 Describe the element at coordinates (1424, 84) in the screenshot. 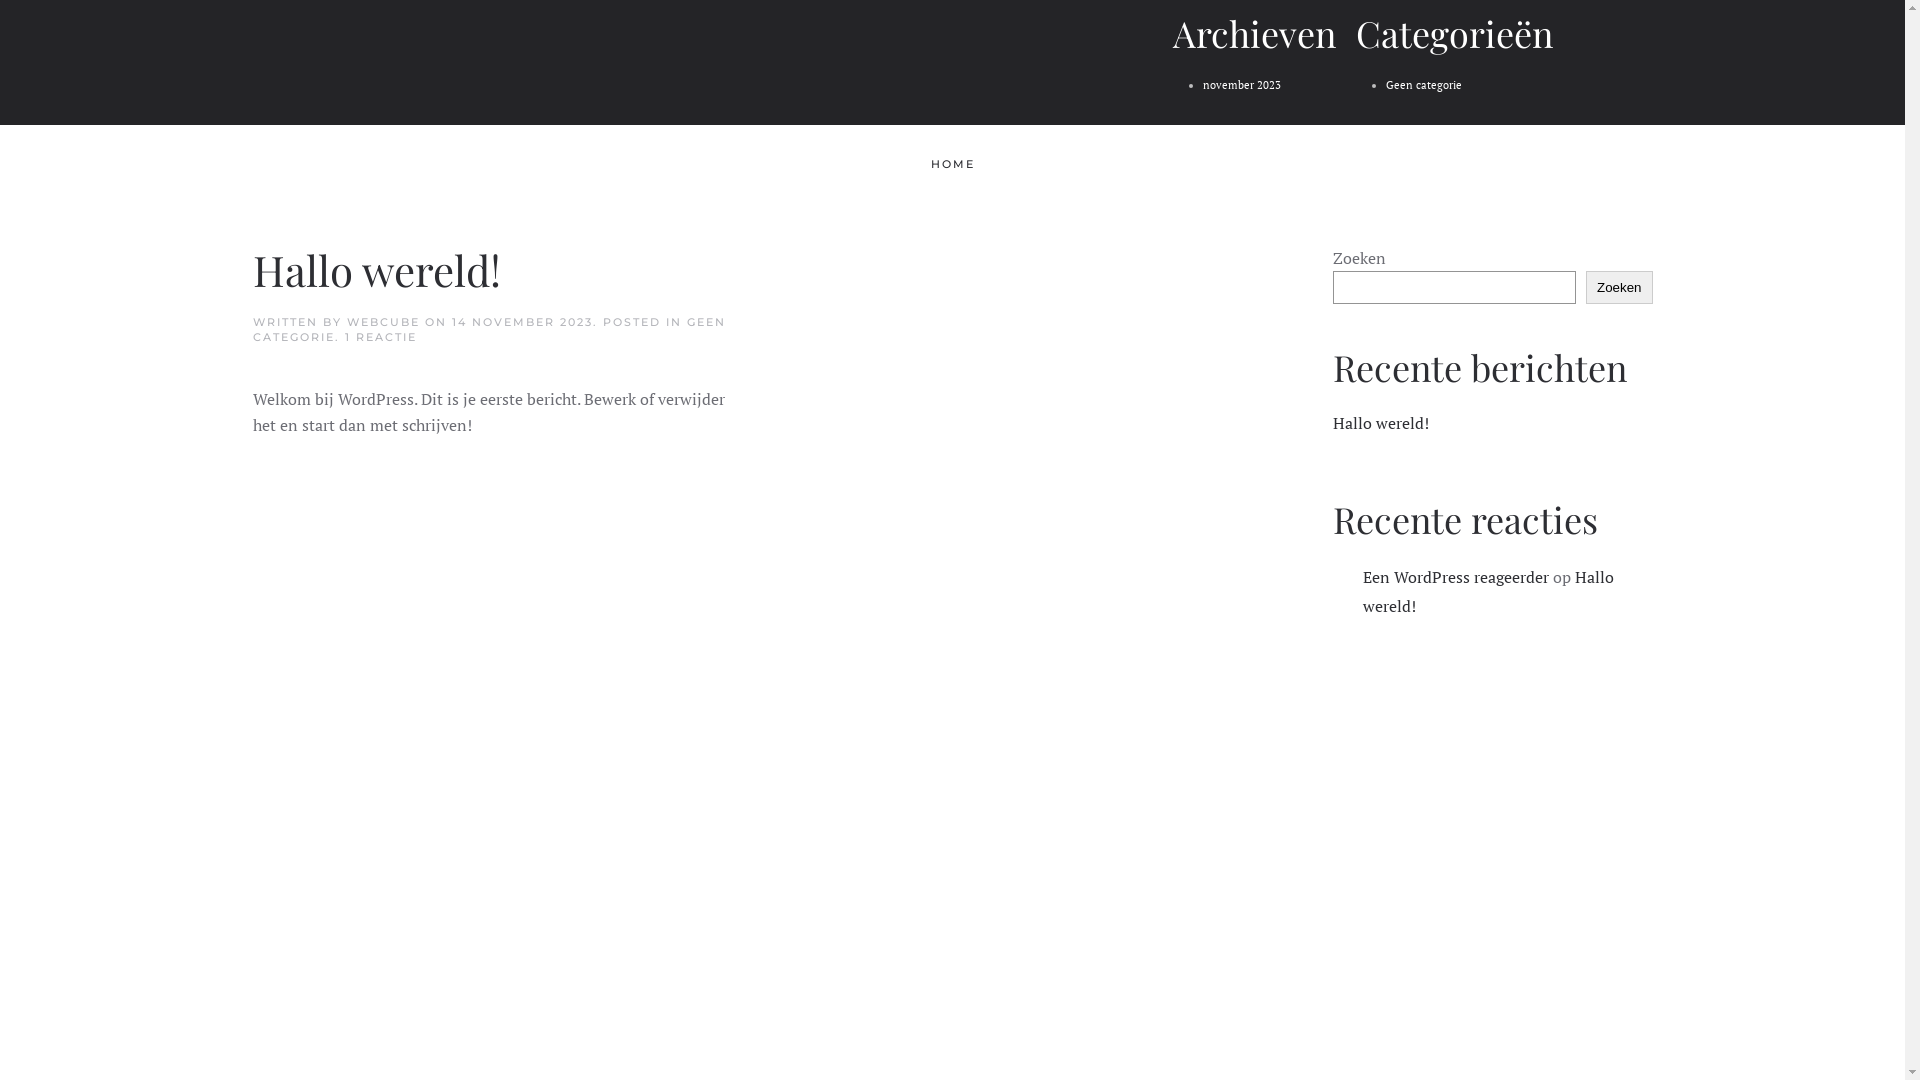

I see `Geen categorie` at that location.